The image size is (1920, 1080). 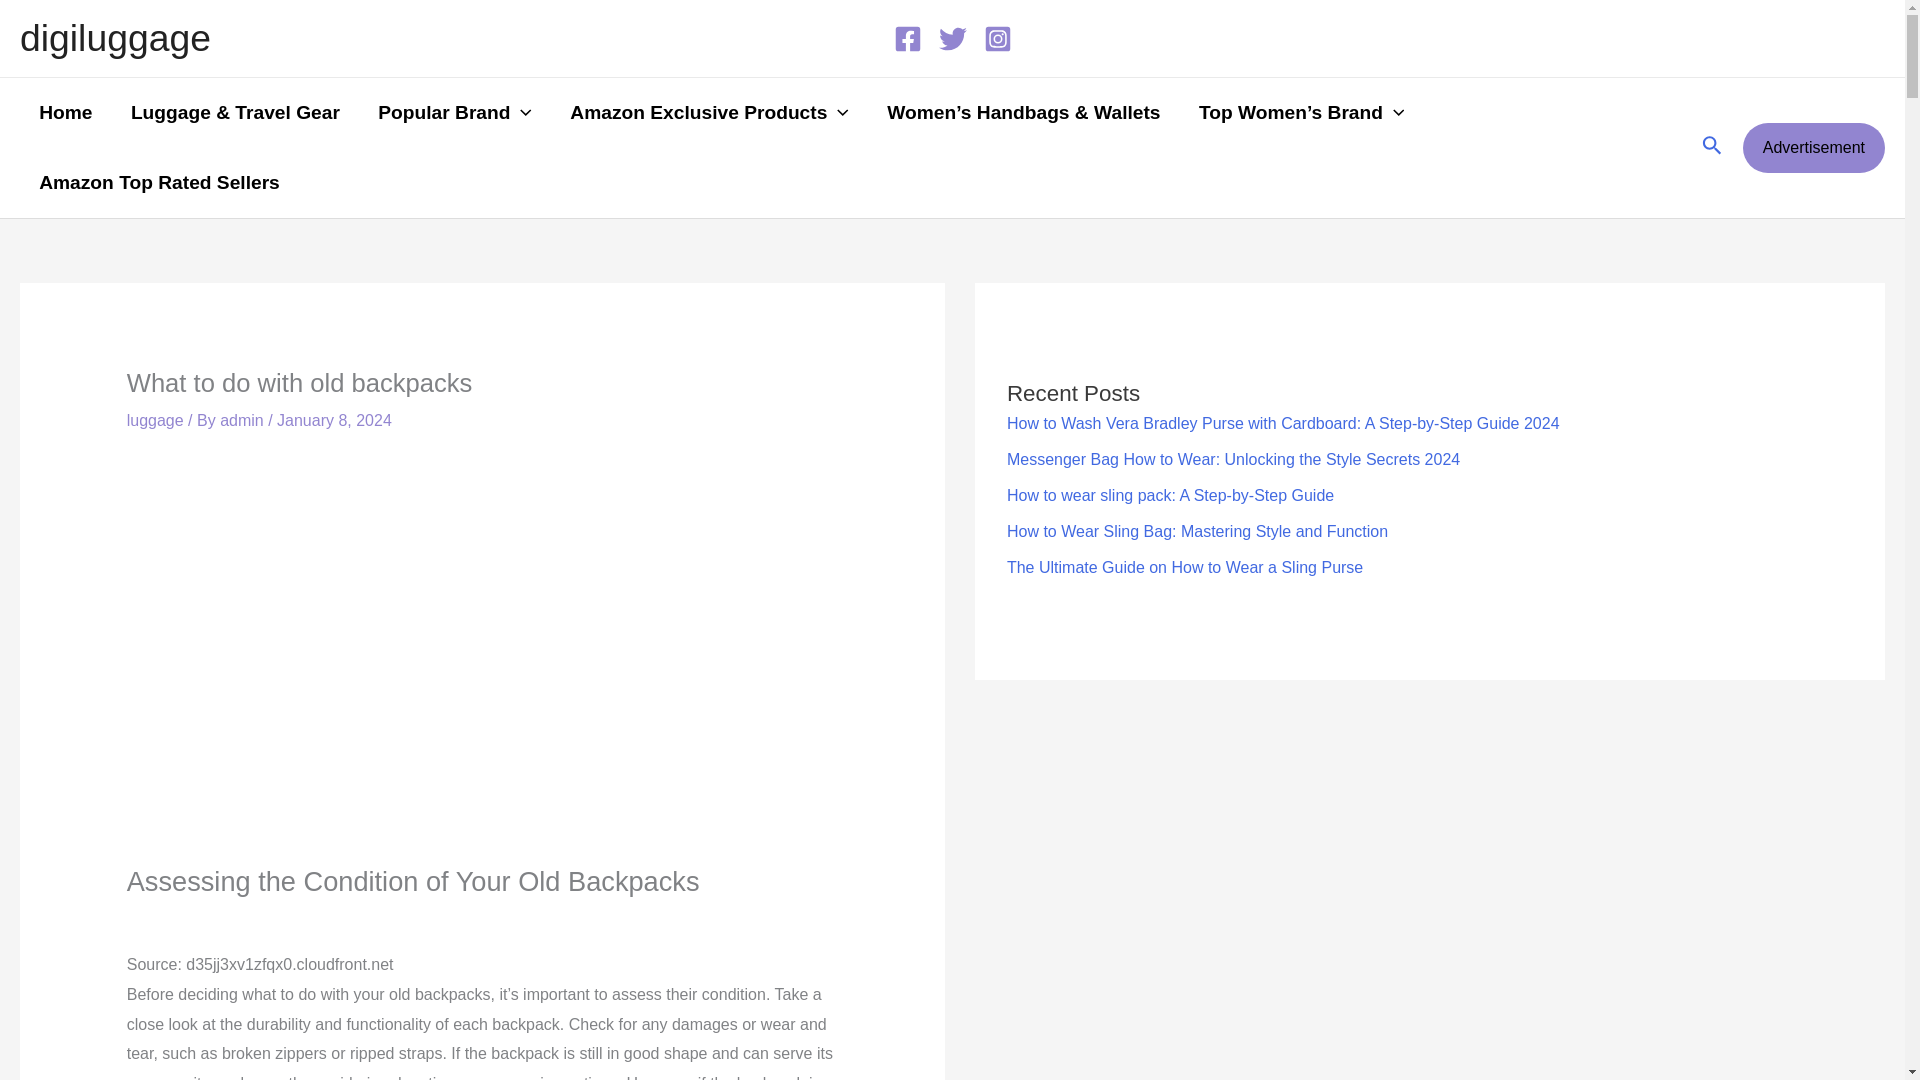 What do you see at coordinates (244, 420) in the screenshot?
I see `View all posts by admin` at bounding box center [244, 420].